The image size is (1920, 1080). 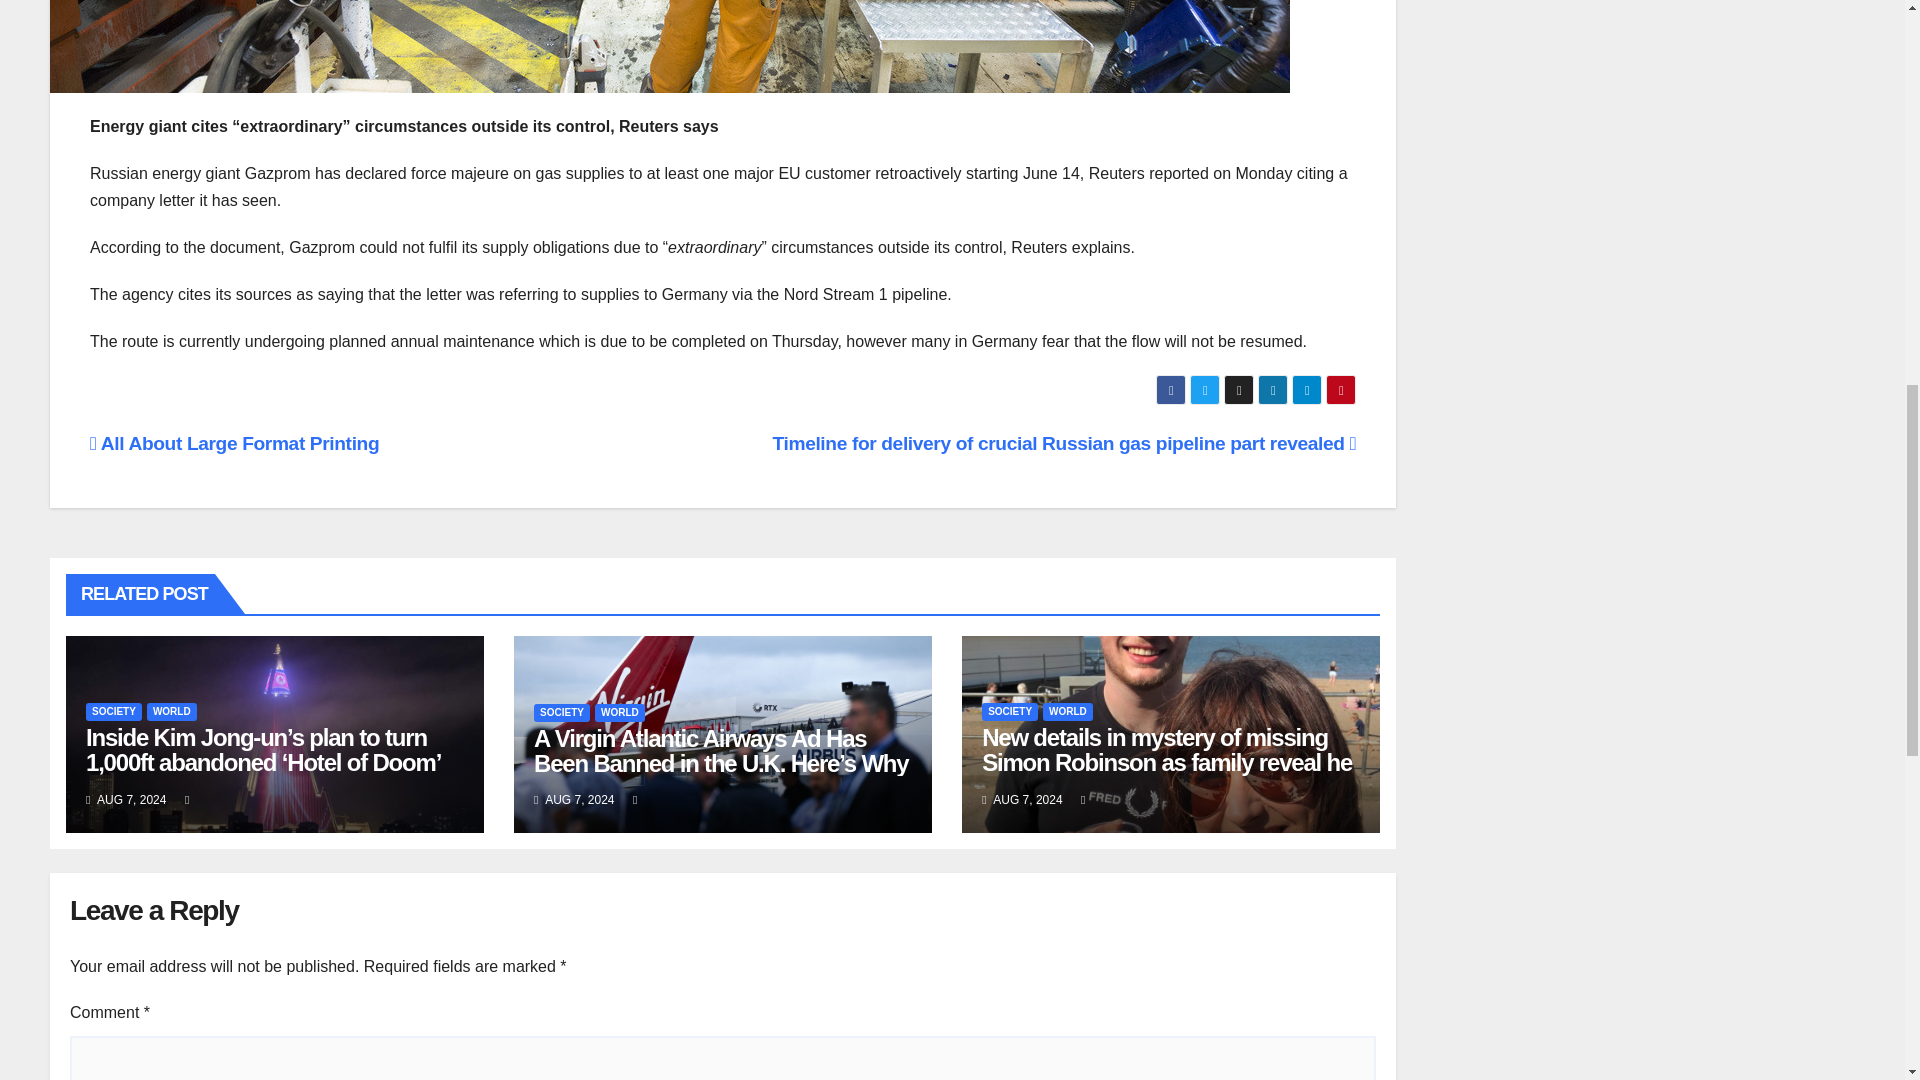 What do you see at coordinates (172, 712) in the screenshot?
I see `WORLD` at bounding box center [172, 712].